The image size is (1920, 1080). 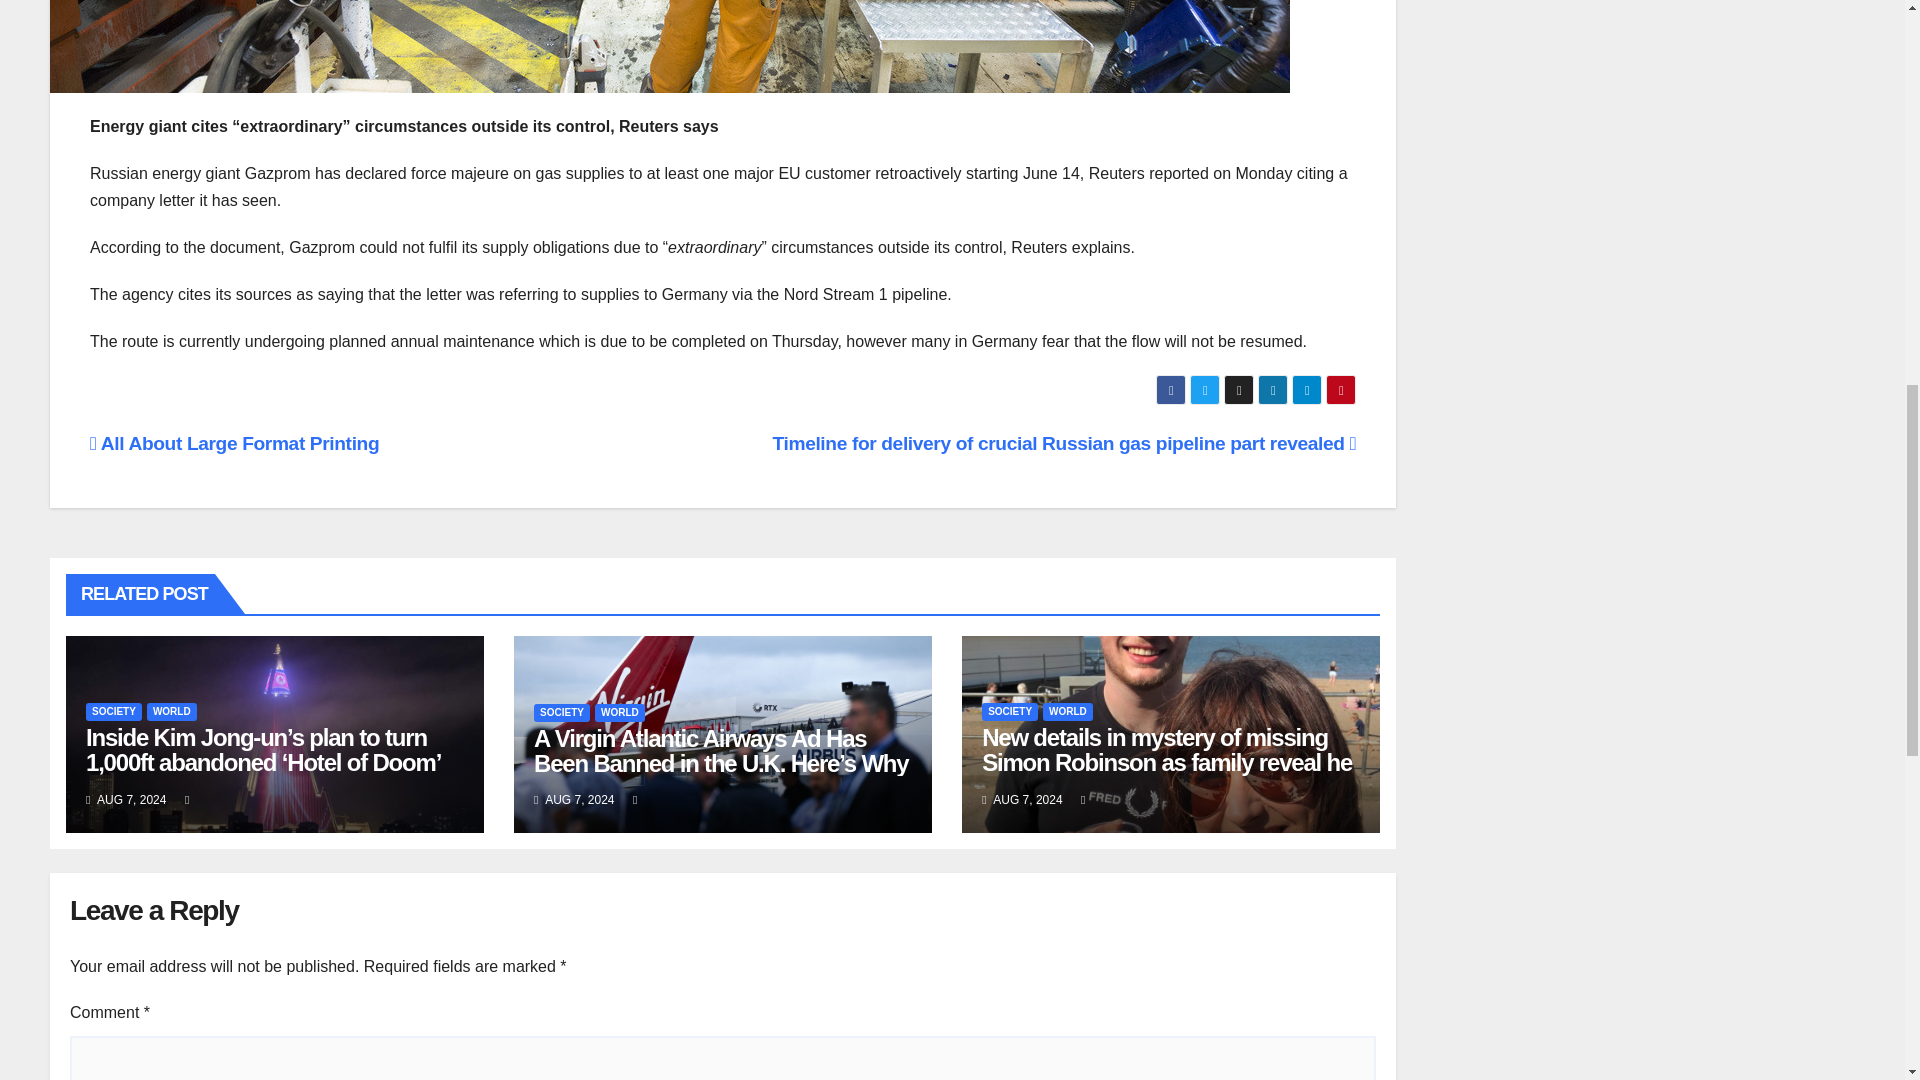 What do you see at coordinates (172, 712) in the screenshot?
I see `WORLD` at bounding box center [172, 712].